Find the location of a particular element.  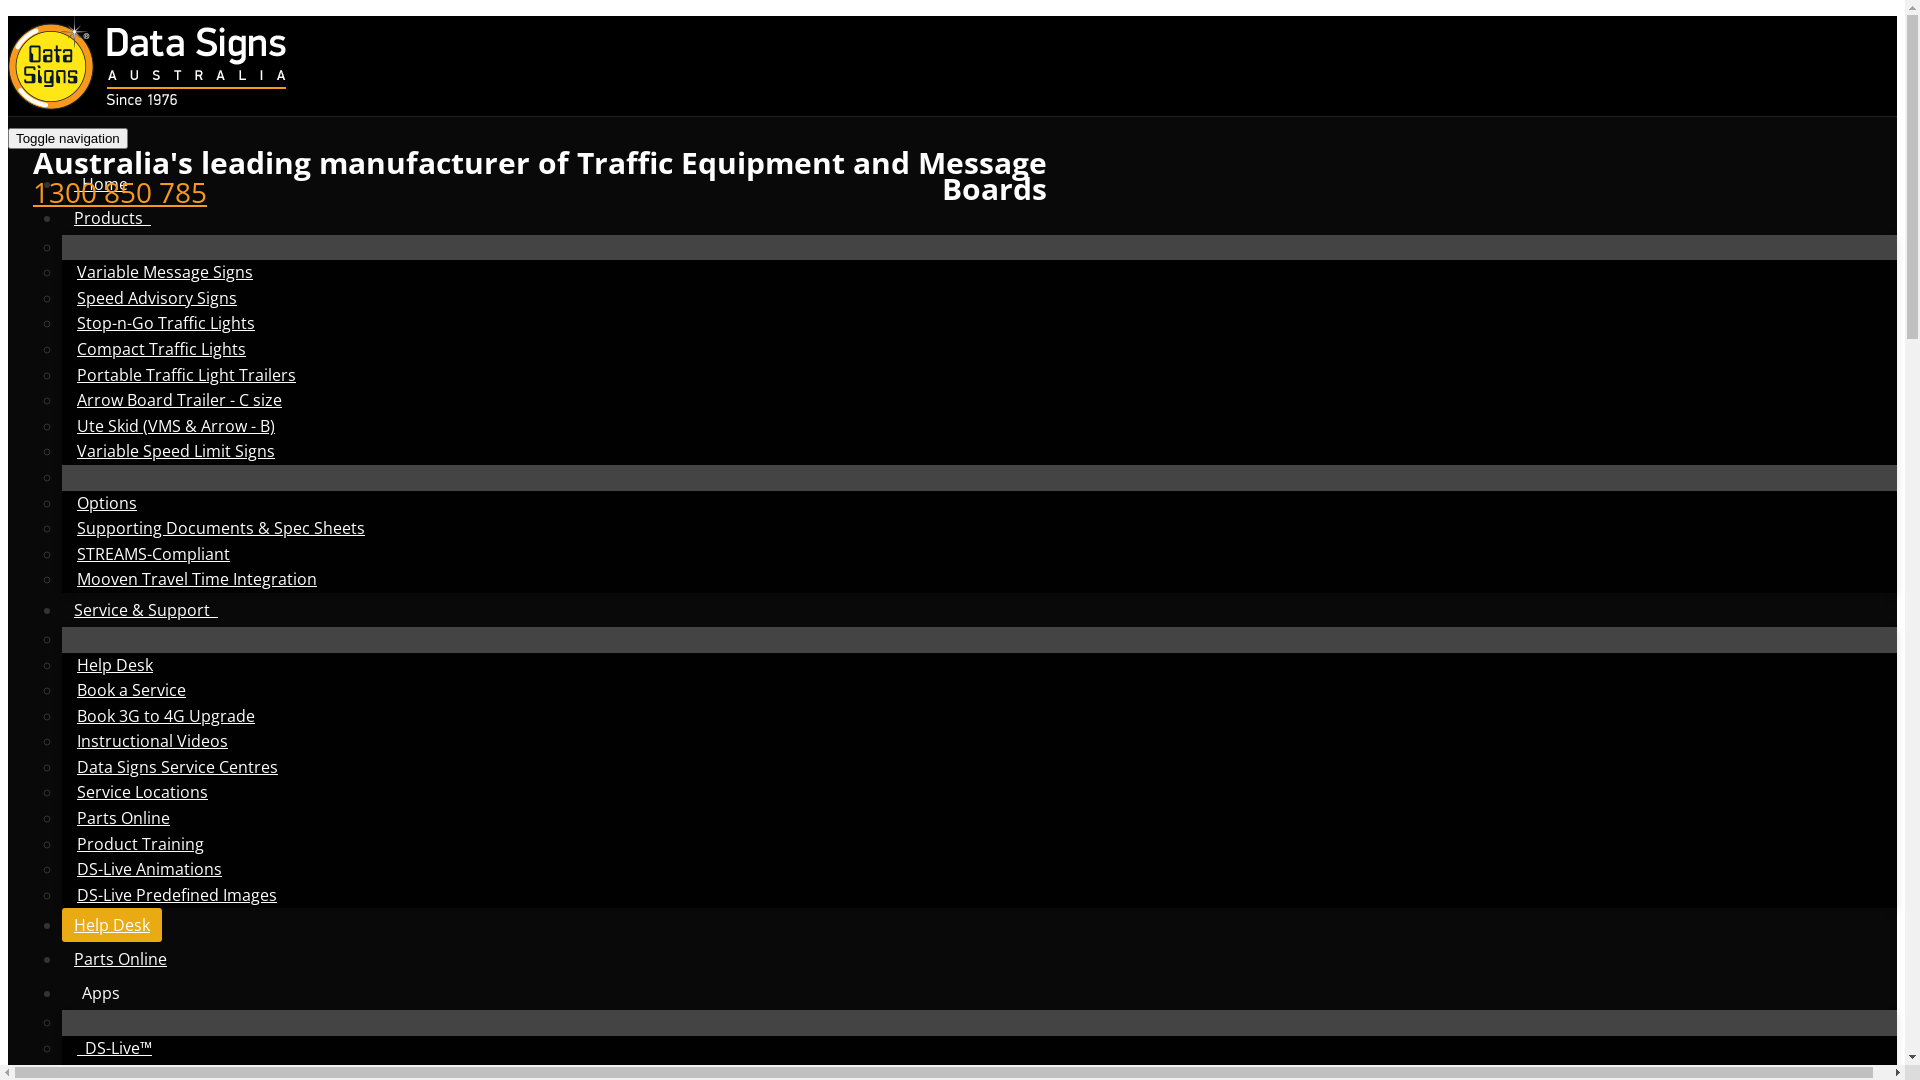

Instructional Videos is located at coordinates (152, 741).